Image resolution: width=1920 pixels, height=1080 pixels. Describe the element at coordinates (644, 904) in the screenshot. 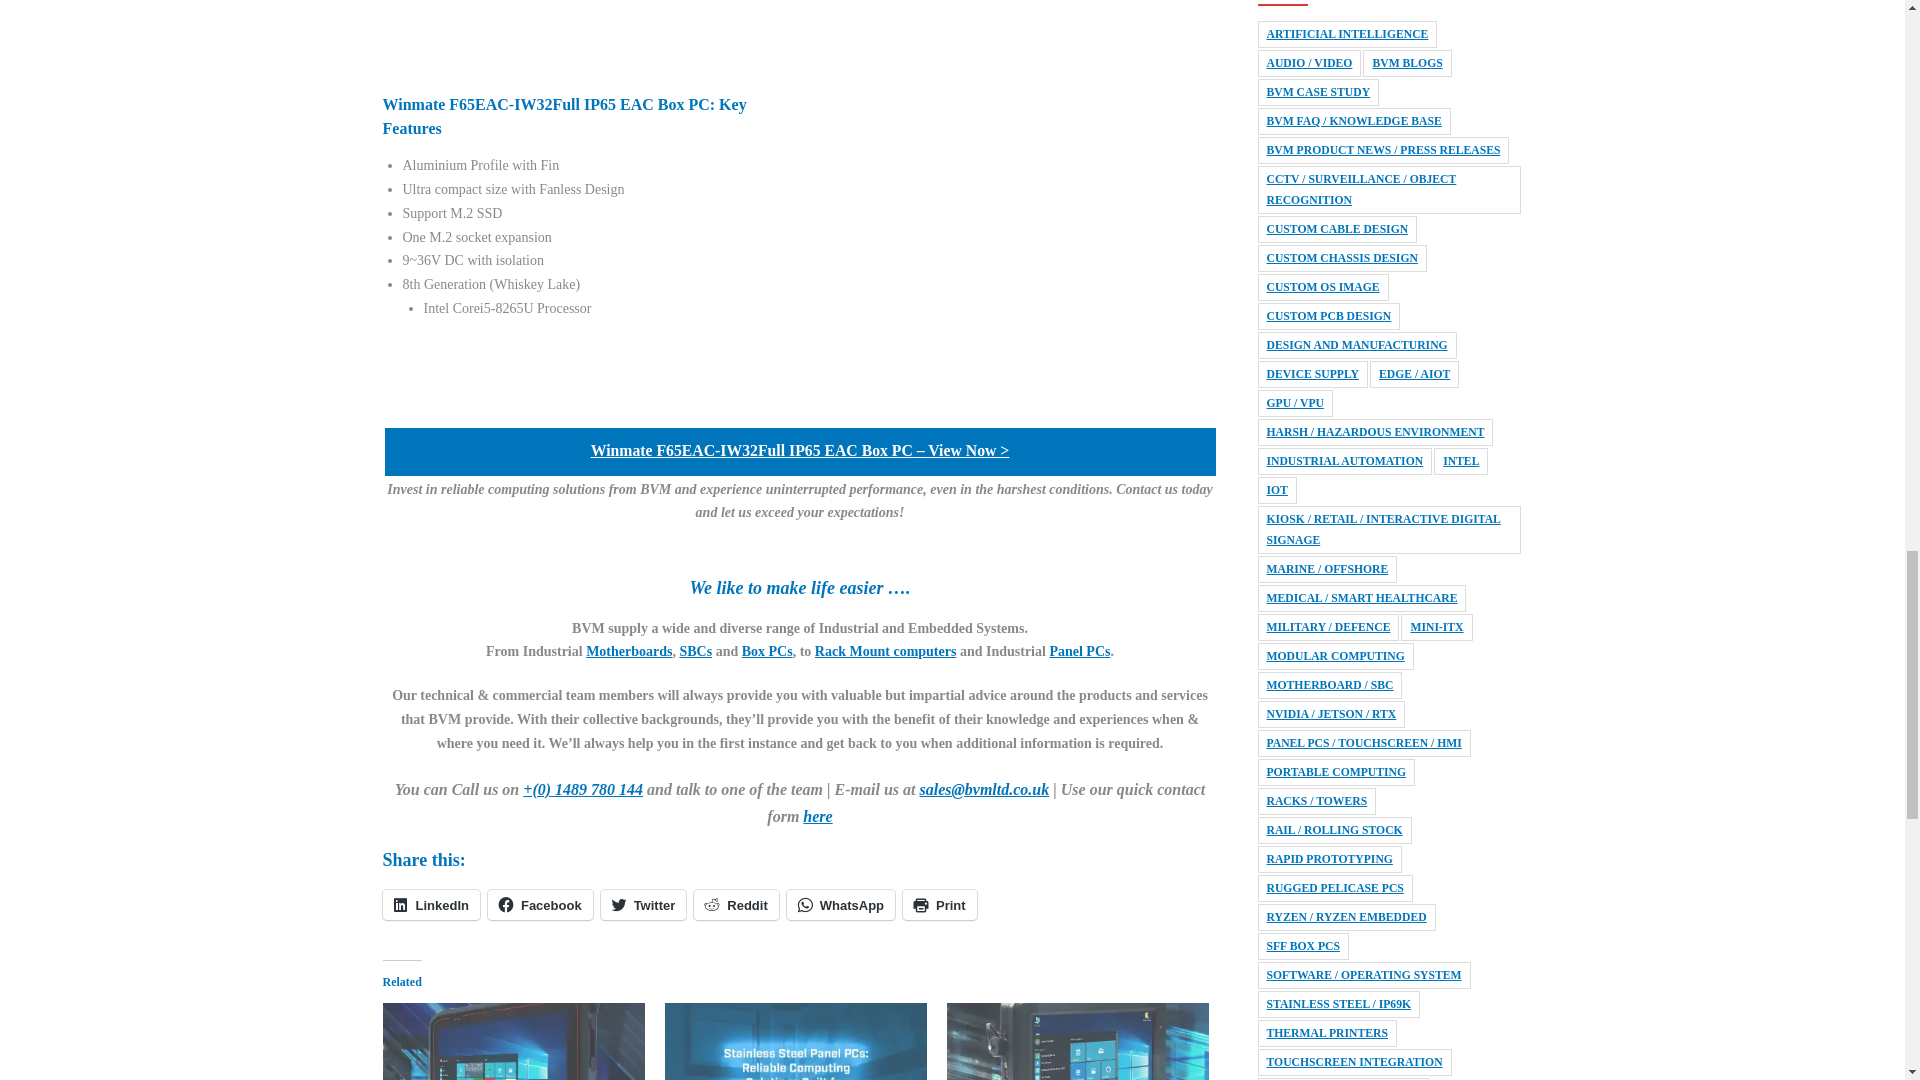

I see `Click to share on Twitter` at that location.